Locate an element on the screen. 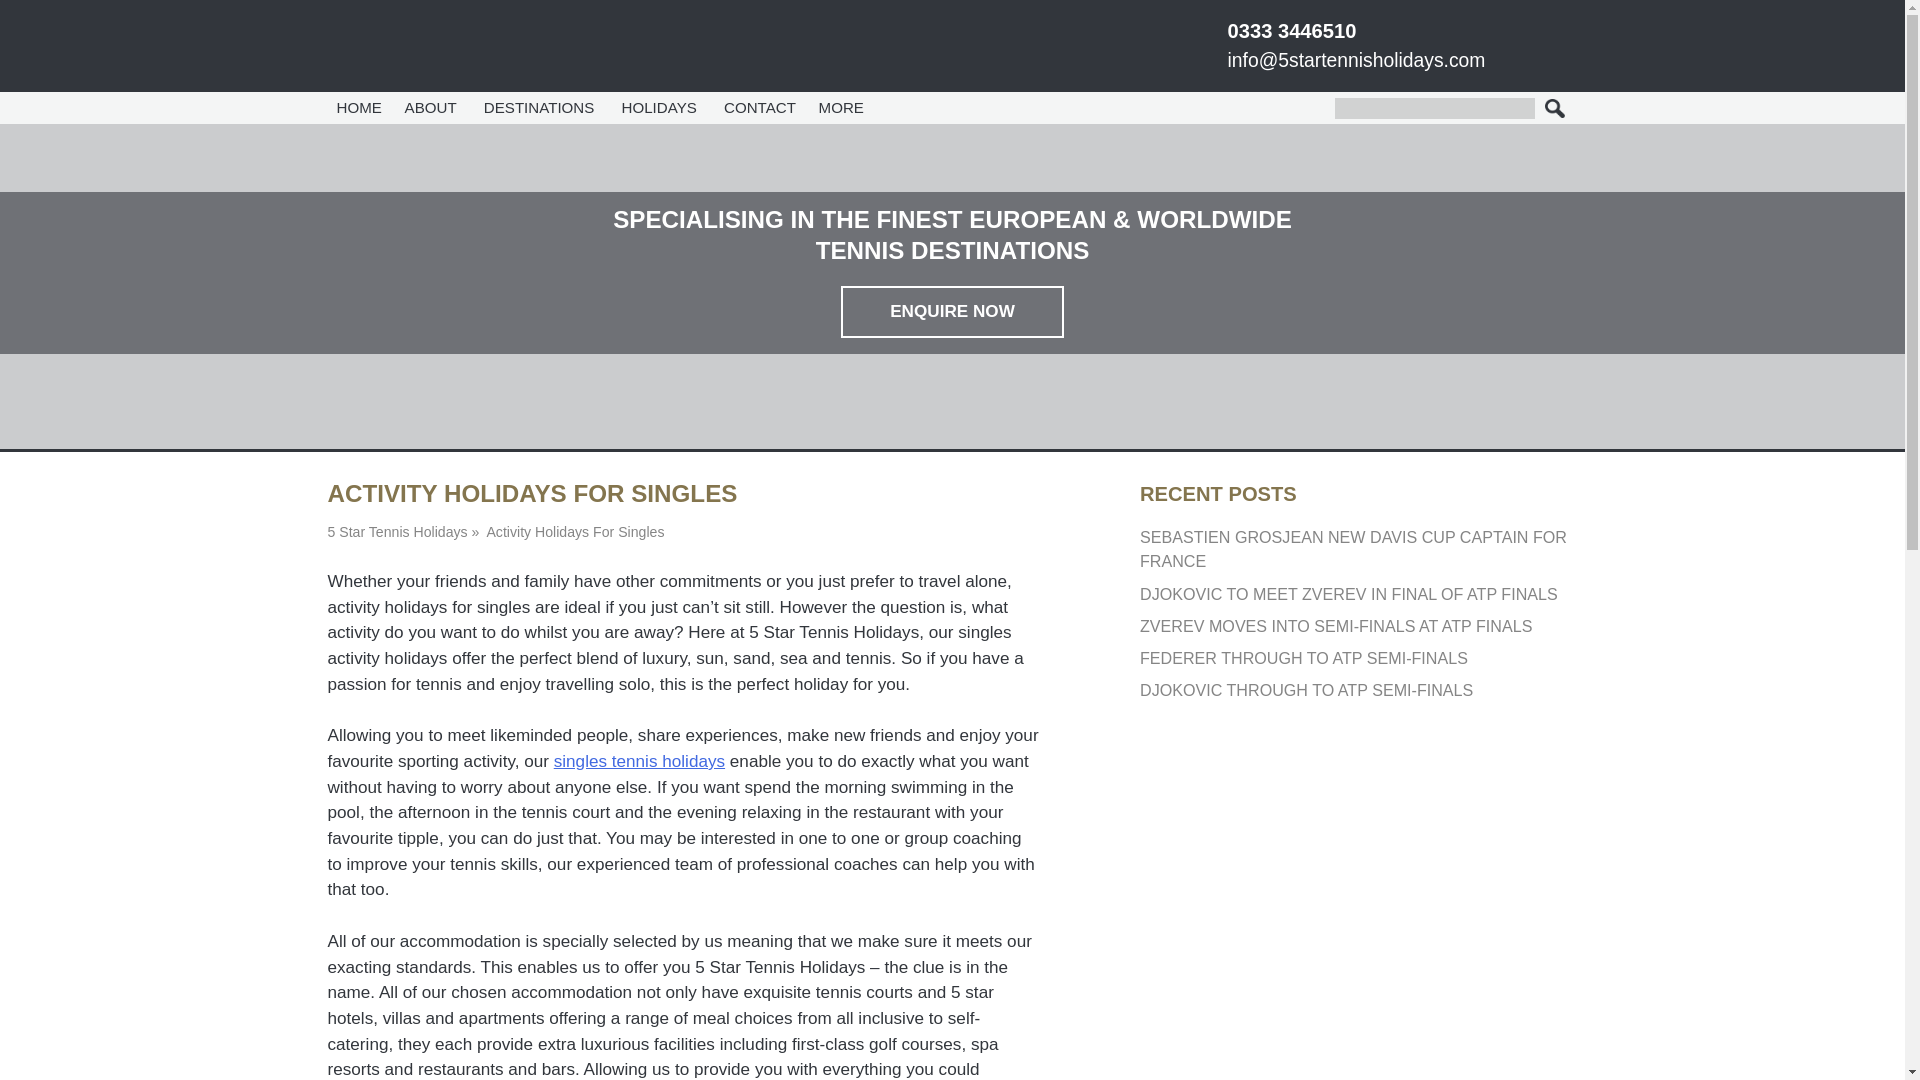 The image size is (1920, 1080). ABOUT is located at coordinates (432, 108).